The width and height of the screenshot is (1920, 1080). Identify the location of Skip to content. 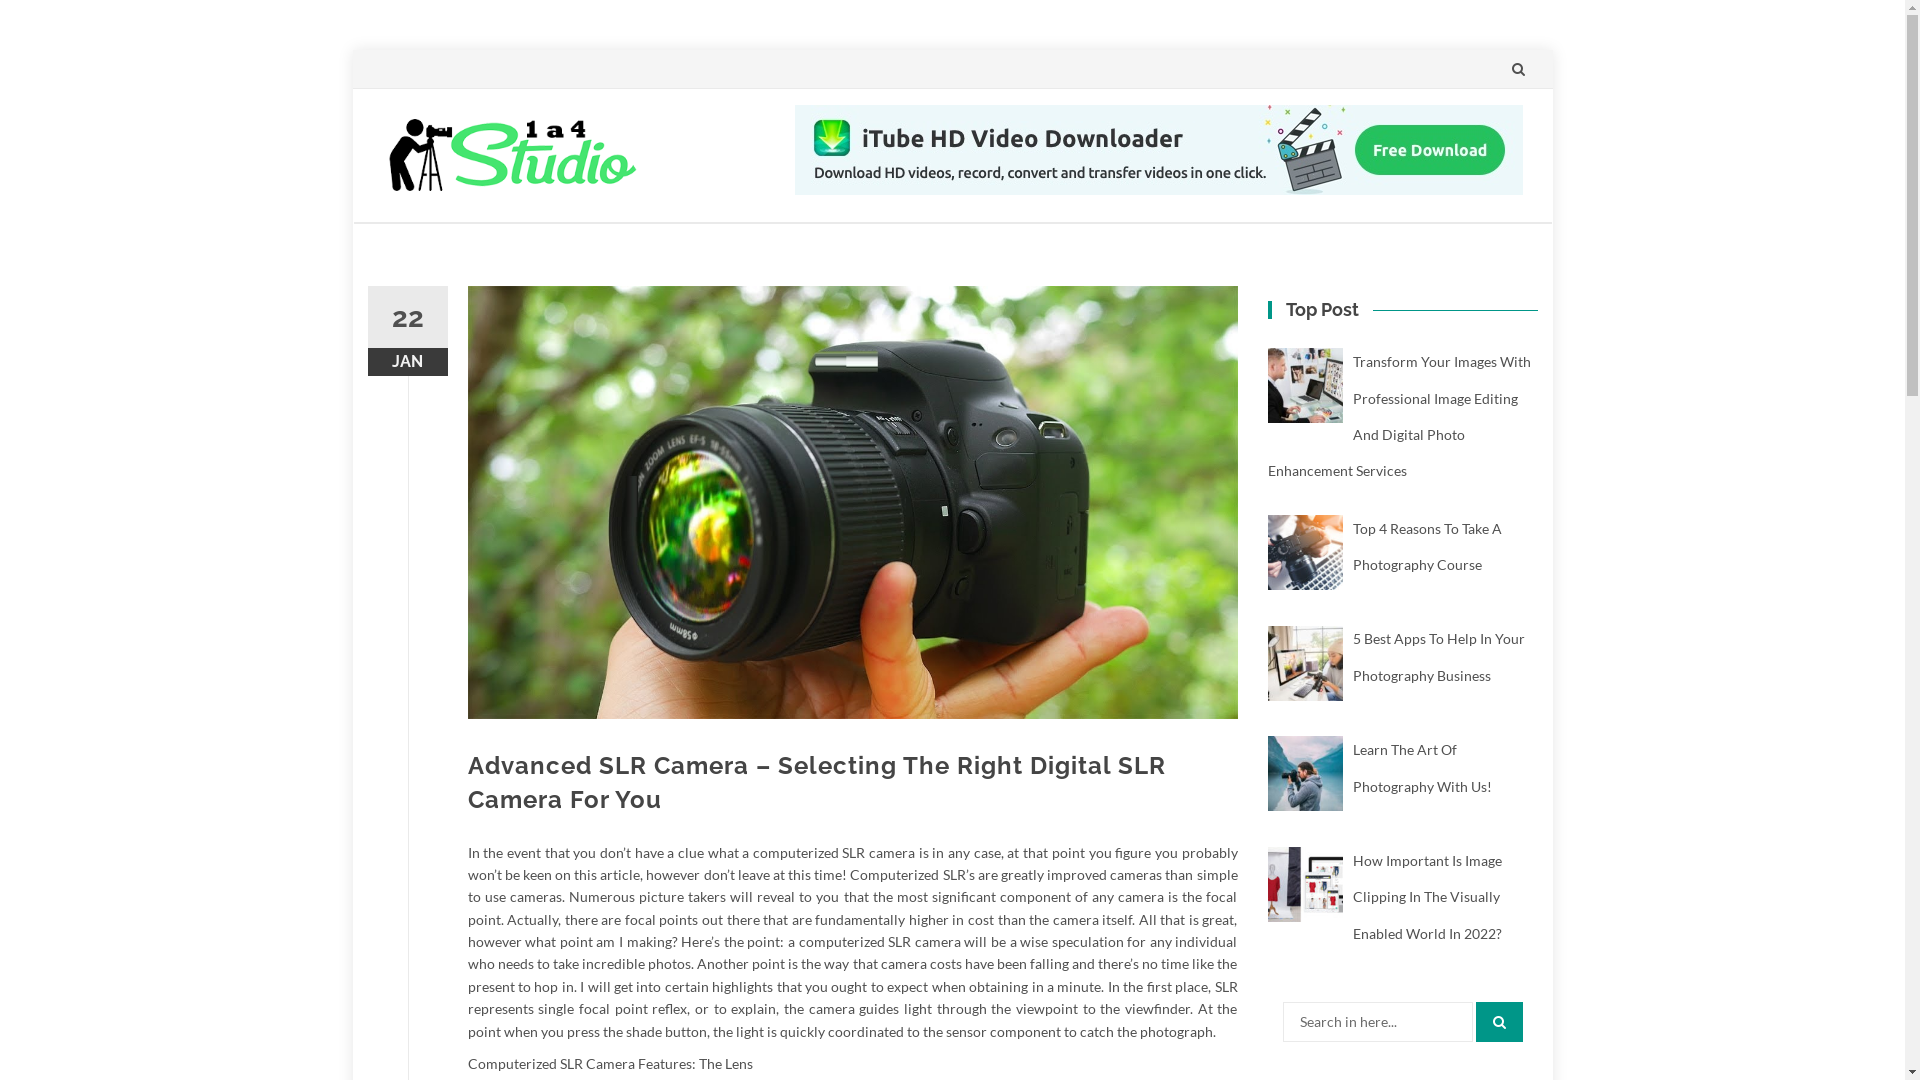
(1498, 50).